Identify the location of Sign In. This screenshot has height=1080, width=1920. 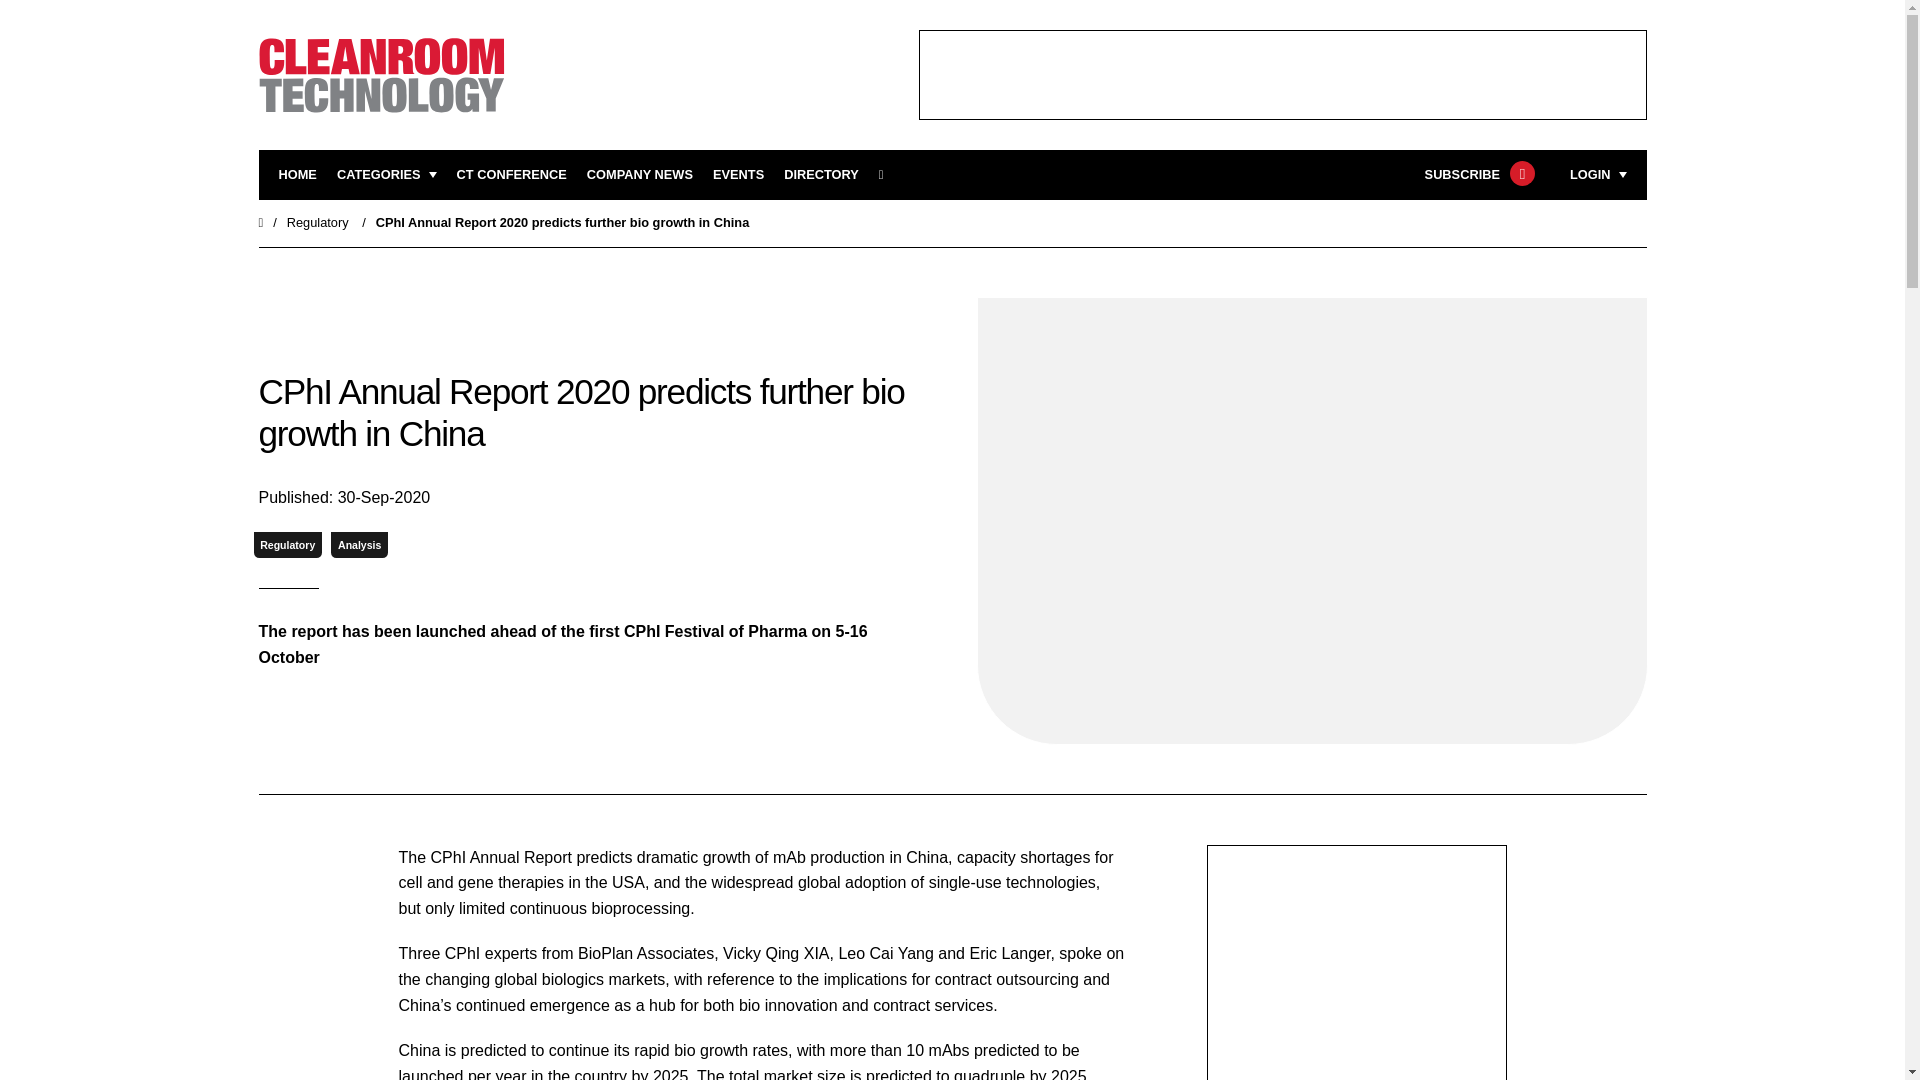
(1496, 424).